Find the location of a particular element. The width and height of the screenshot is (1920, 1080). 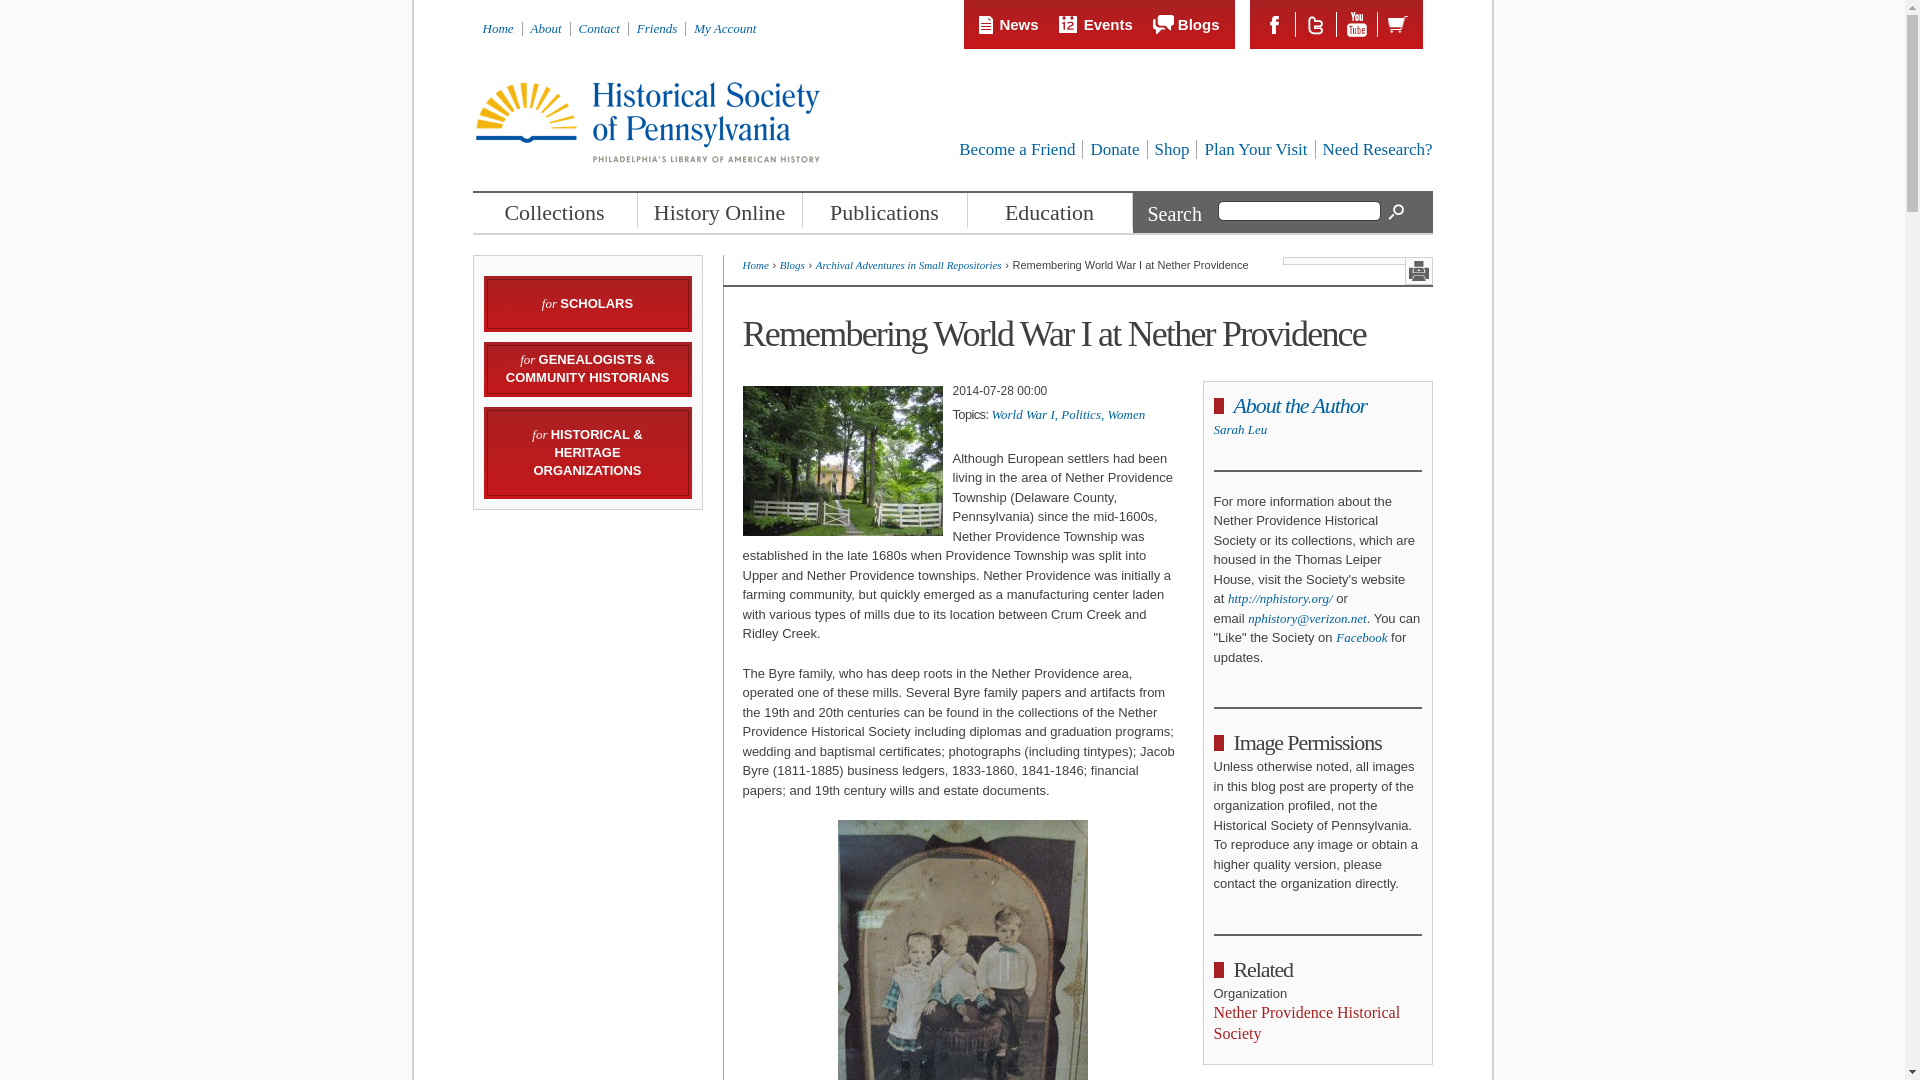

Shop is located at coordinates (1170, 149).